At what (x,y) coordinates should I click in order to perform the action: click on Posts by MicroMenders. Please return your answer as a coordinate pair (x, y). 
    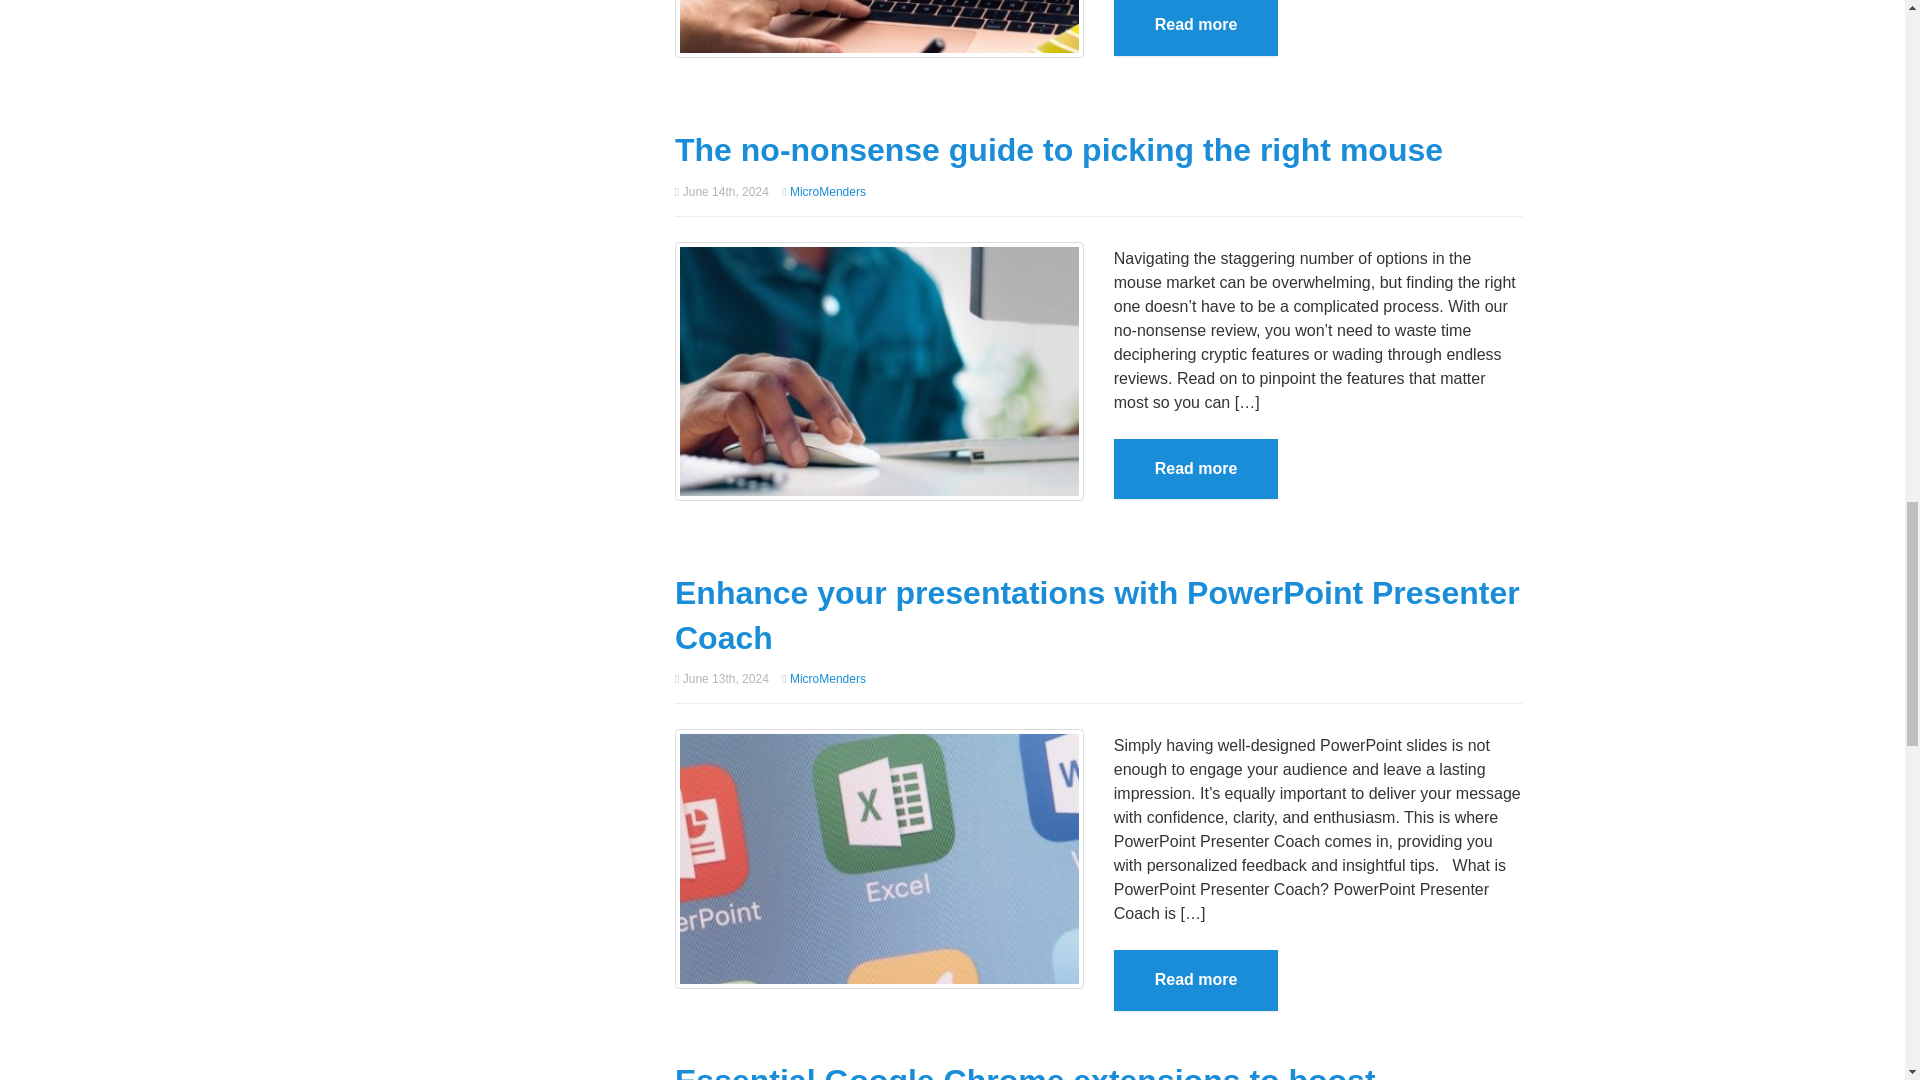
    Looking at the image, I should click on (827, 190).